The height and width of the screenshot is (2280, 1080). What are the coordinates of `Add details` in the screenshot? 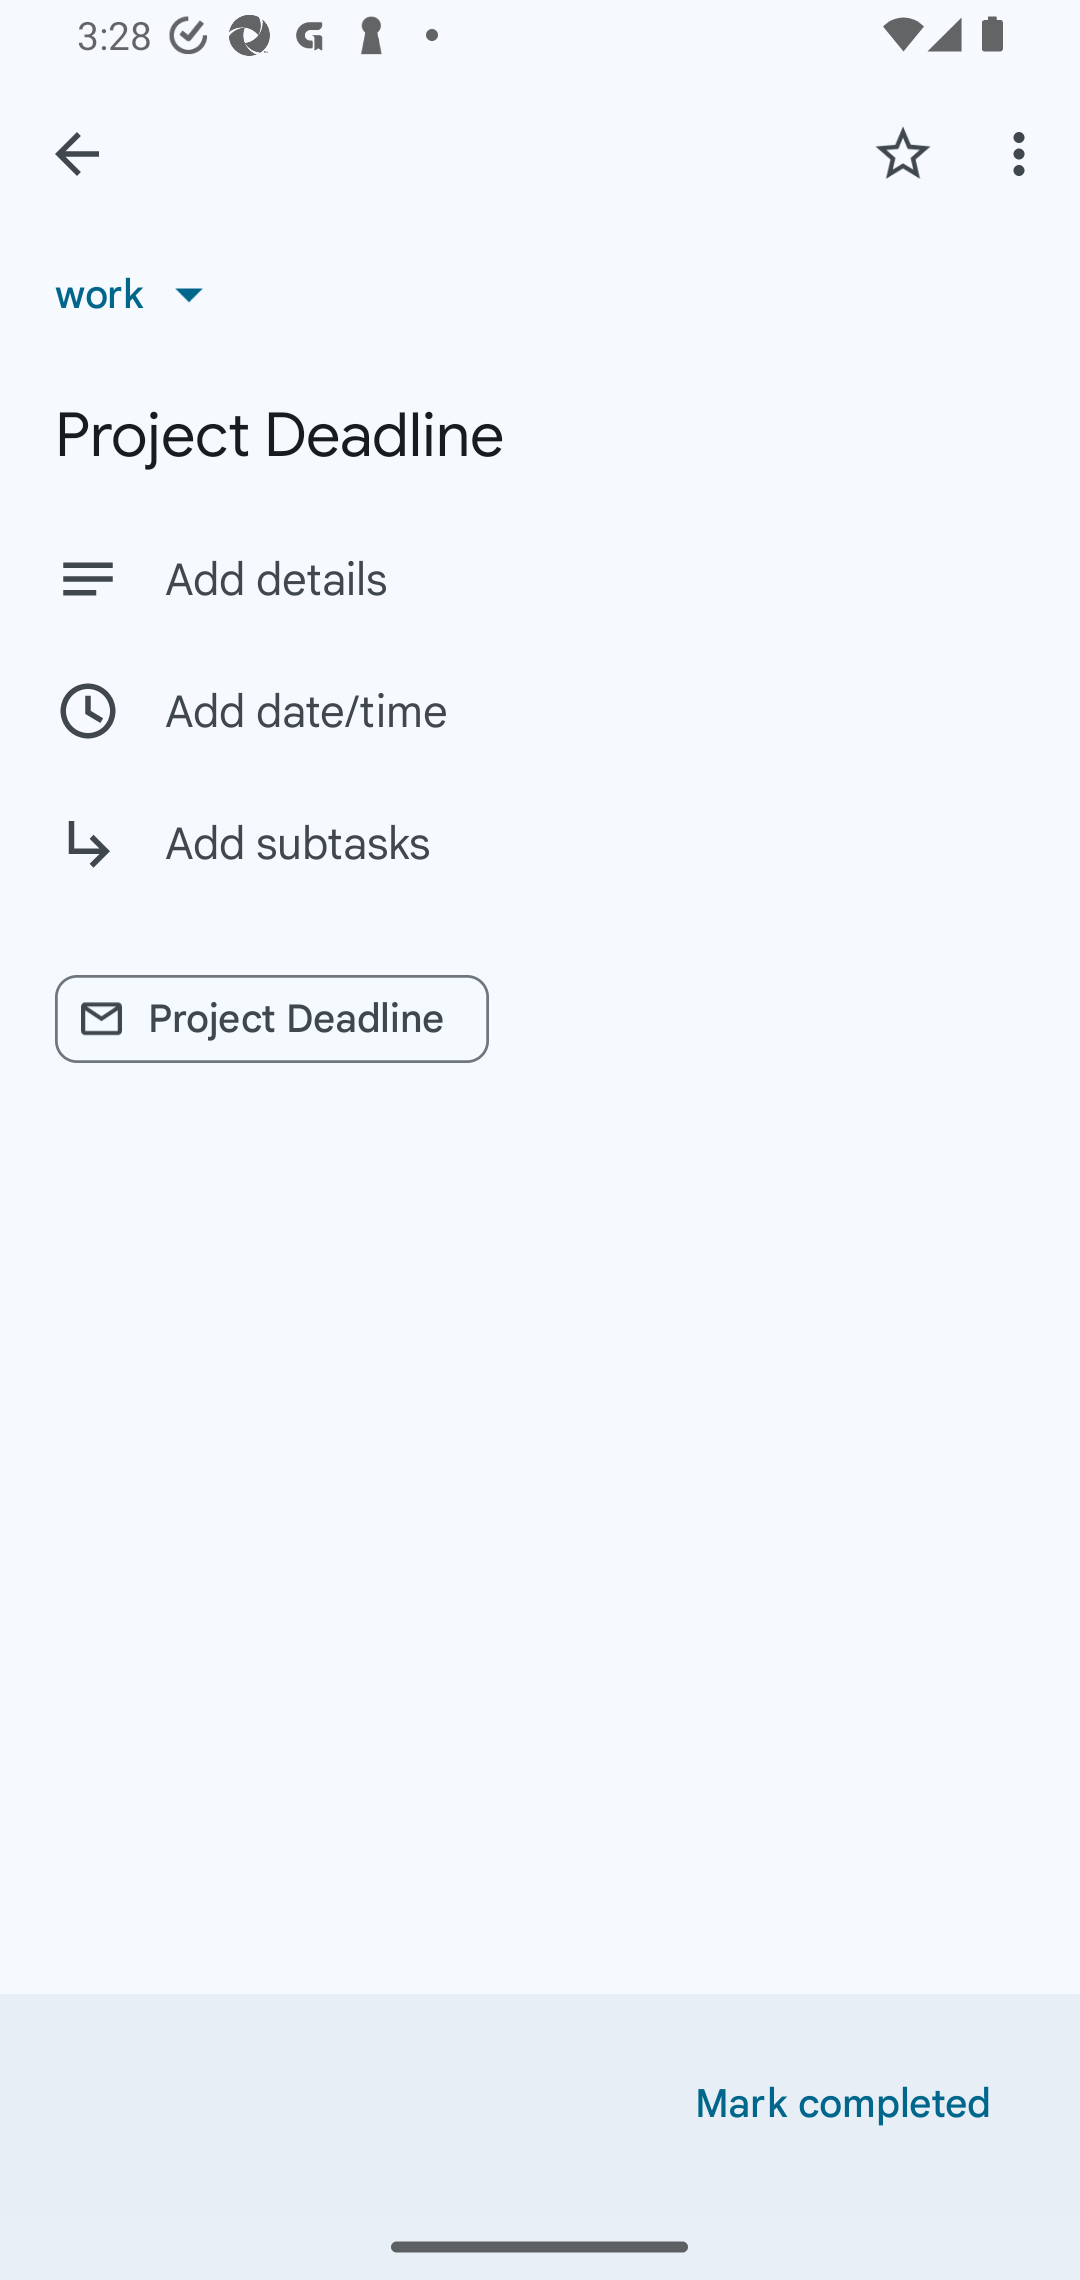 It's located at (540, 579).